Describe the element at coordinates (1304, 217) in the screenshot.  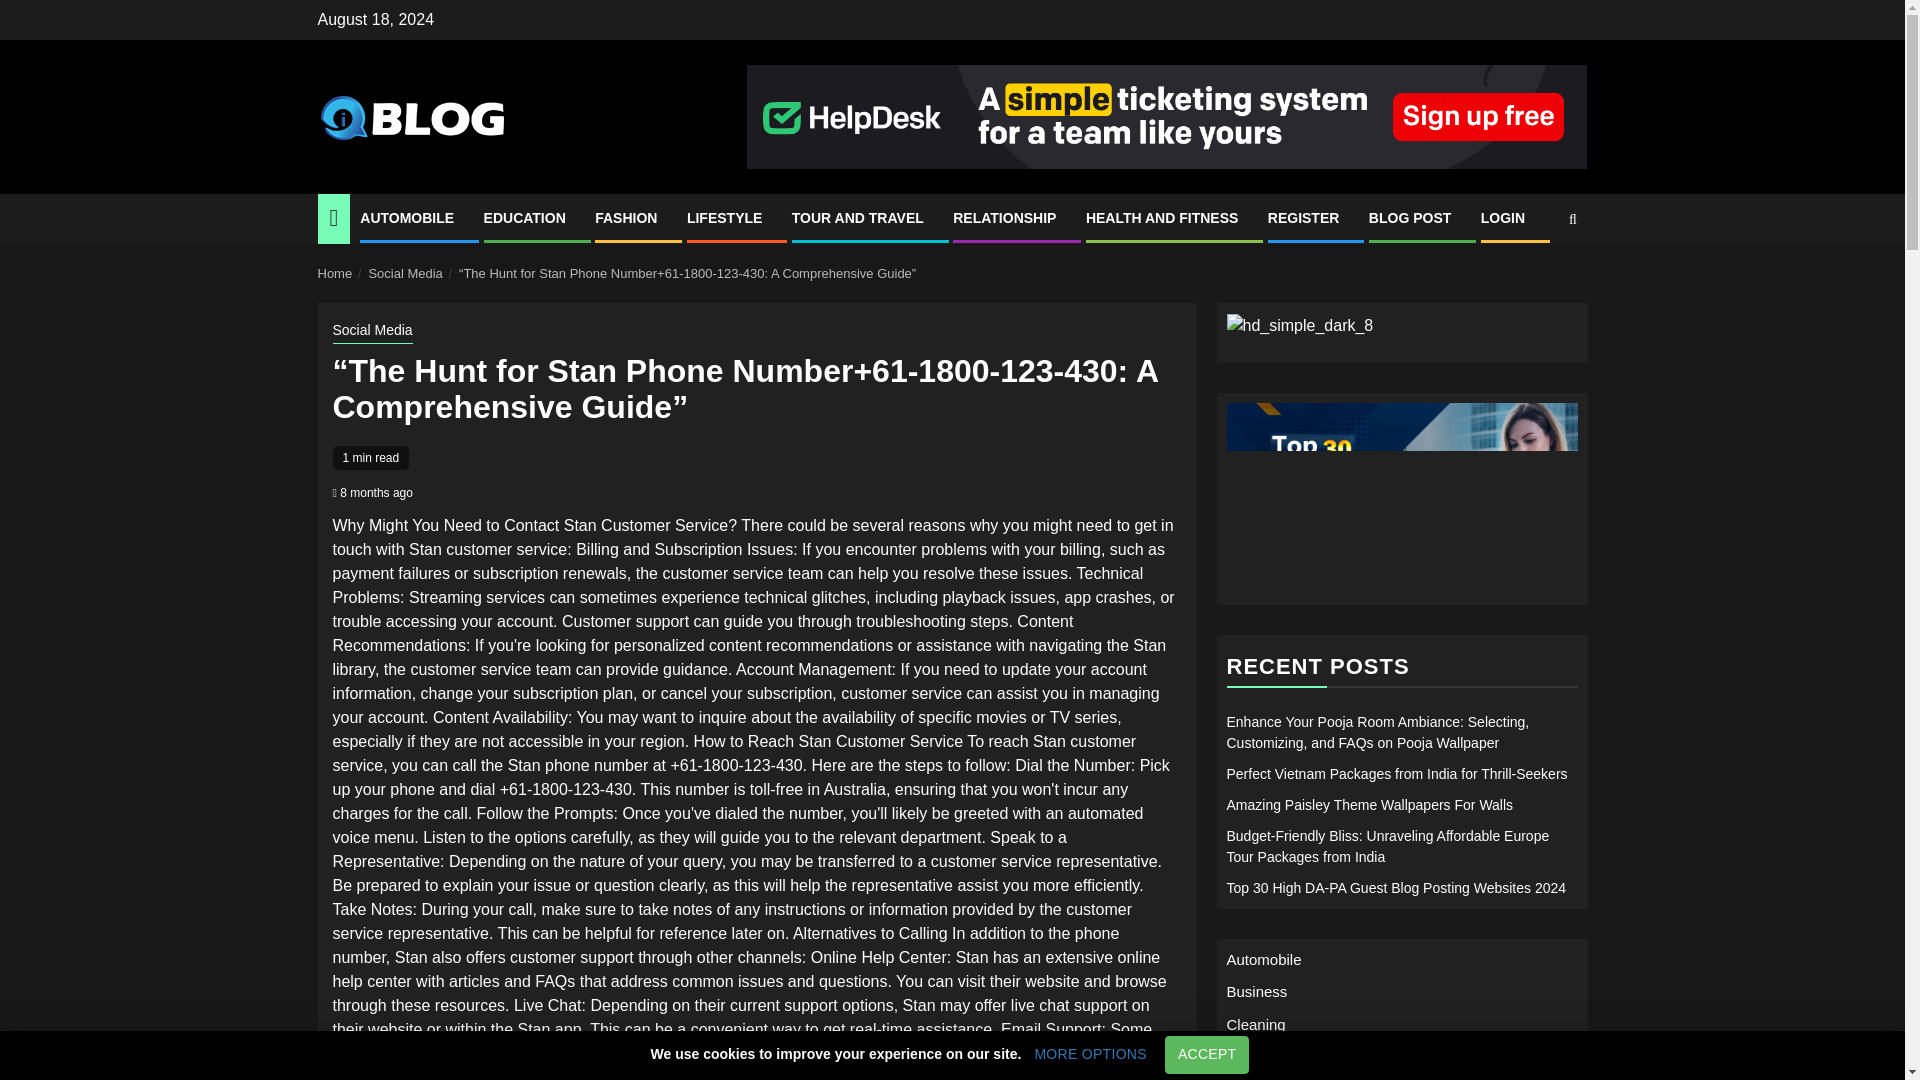
I see `REGISTER` at that location.